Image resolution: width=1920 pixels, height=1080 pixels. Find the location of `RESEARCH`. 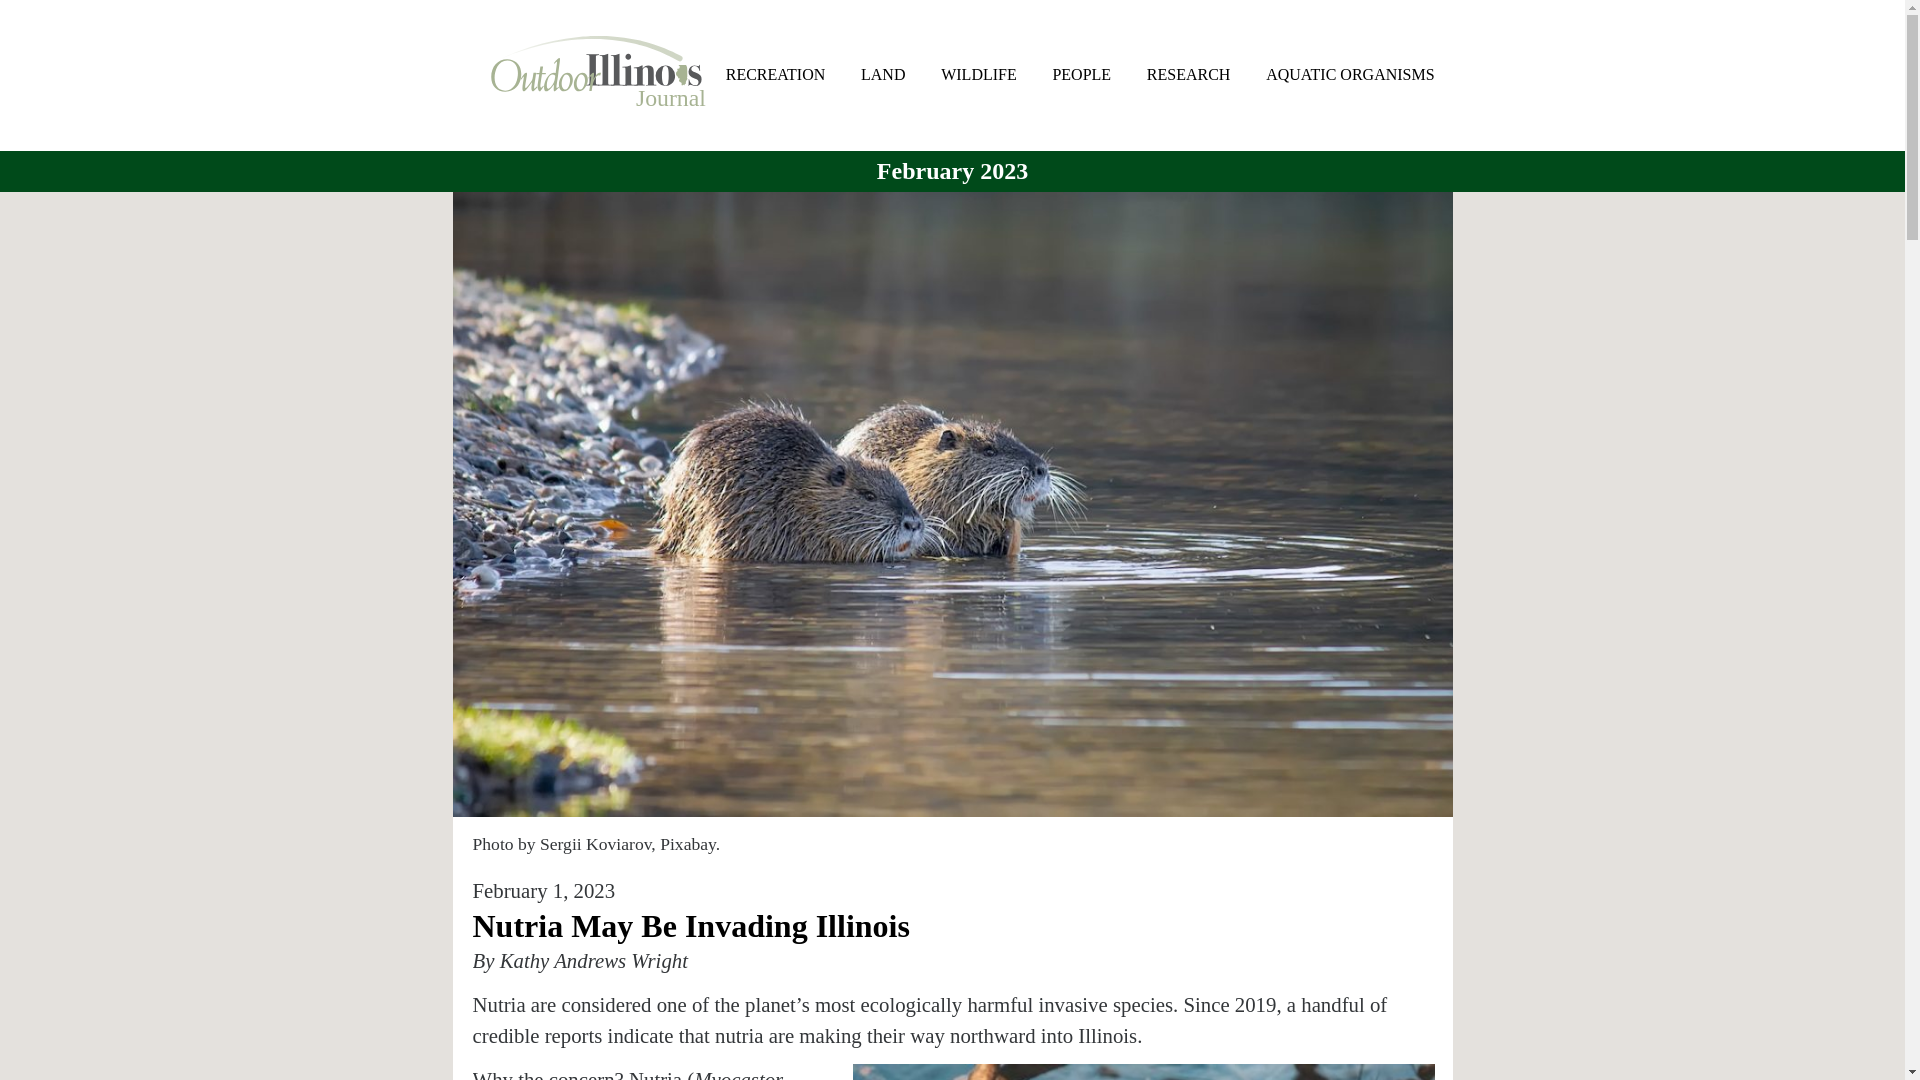

RESEARCH is located at coordinates (1188, 74).